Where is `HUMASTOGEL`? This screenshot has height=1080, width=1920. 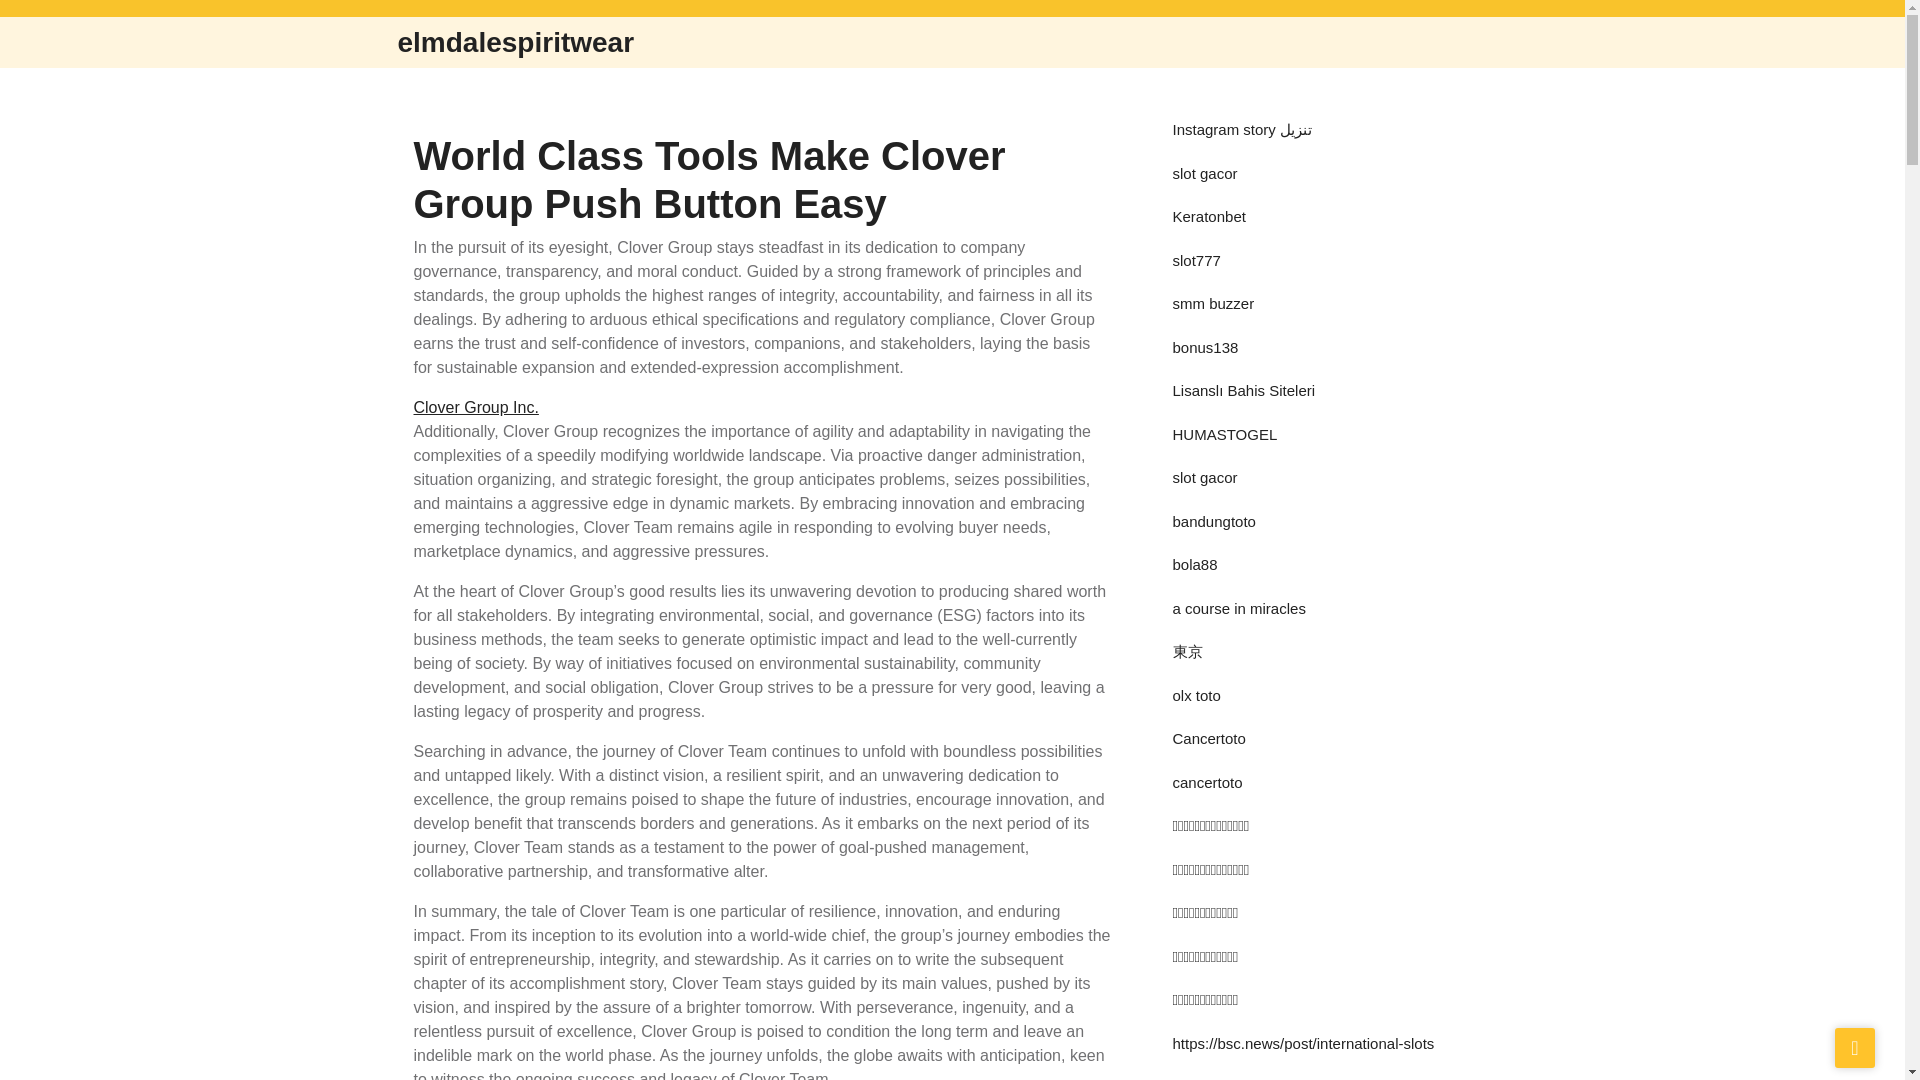
HUMASTOGEL is located at coordinates (1224, 434).